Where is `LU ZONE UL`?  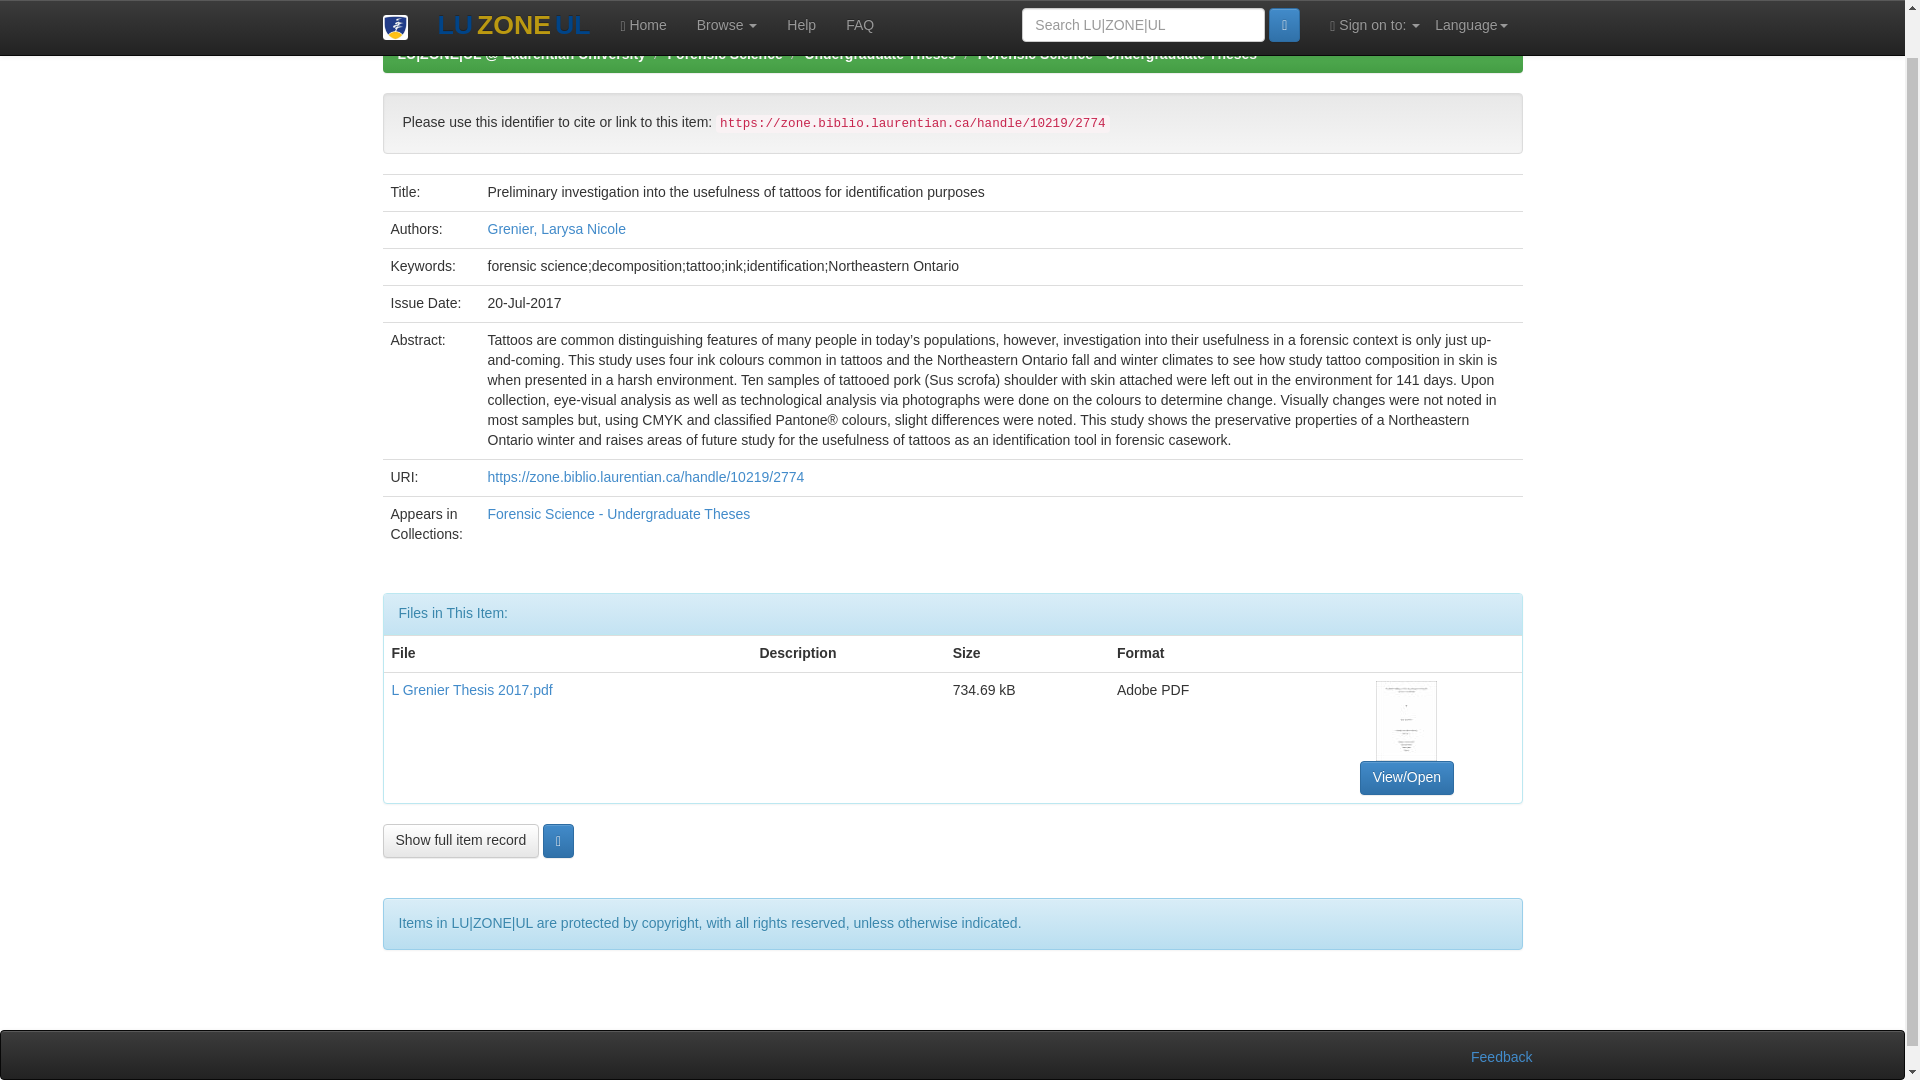 LU ZONE UL is located at coordinates (513, 3).